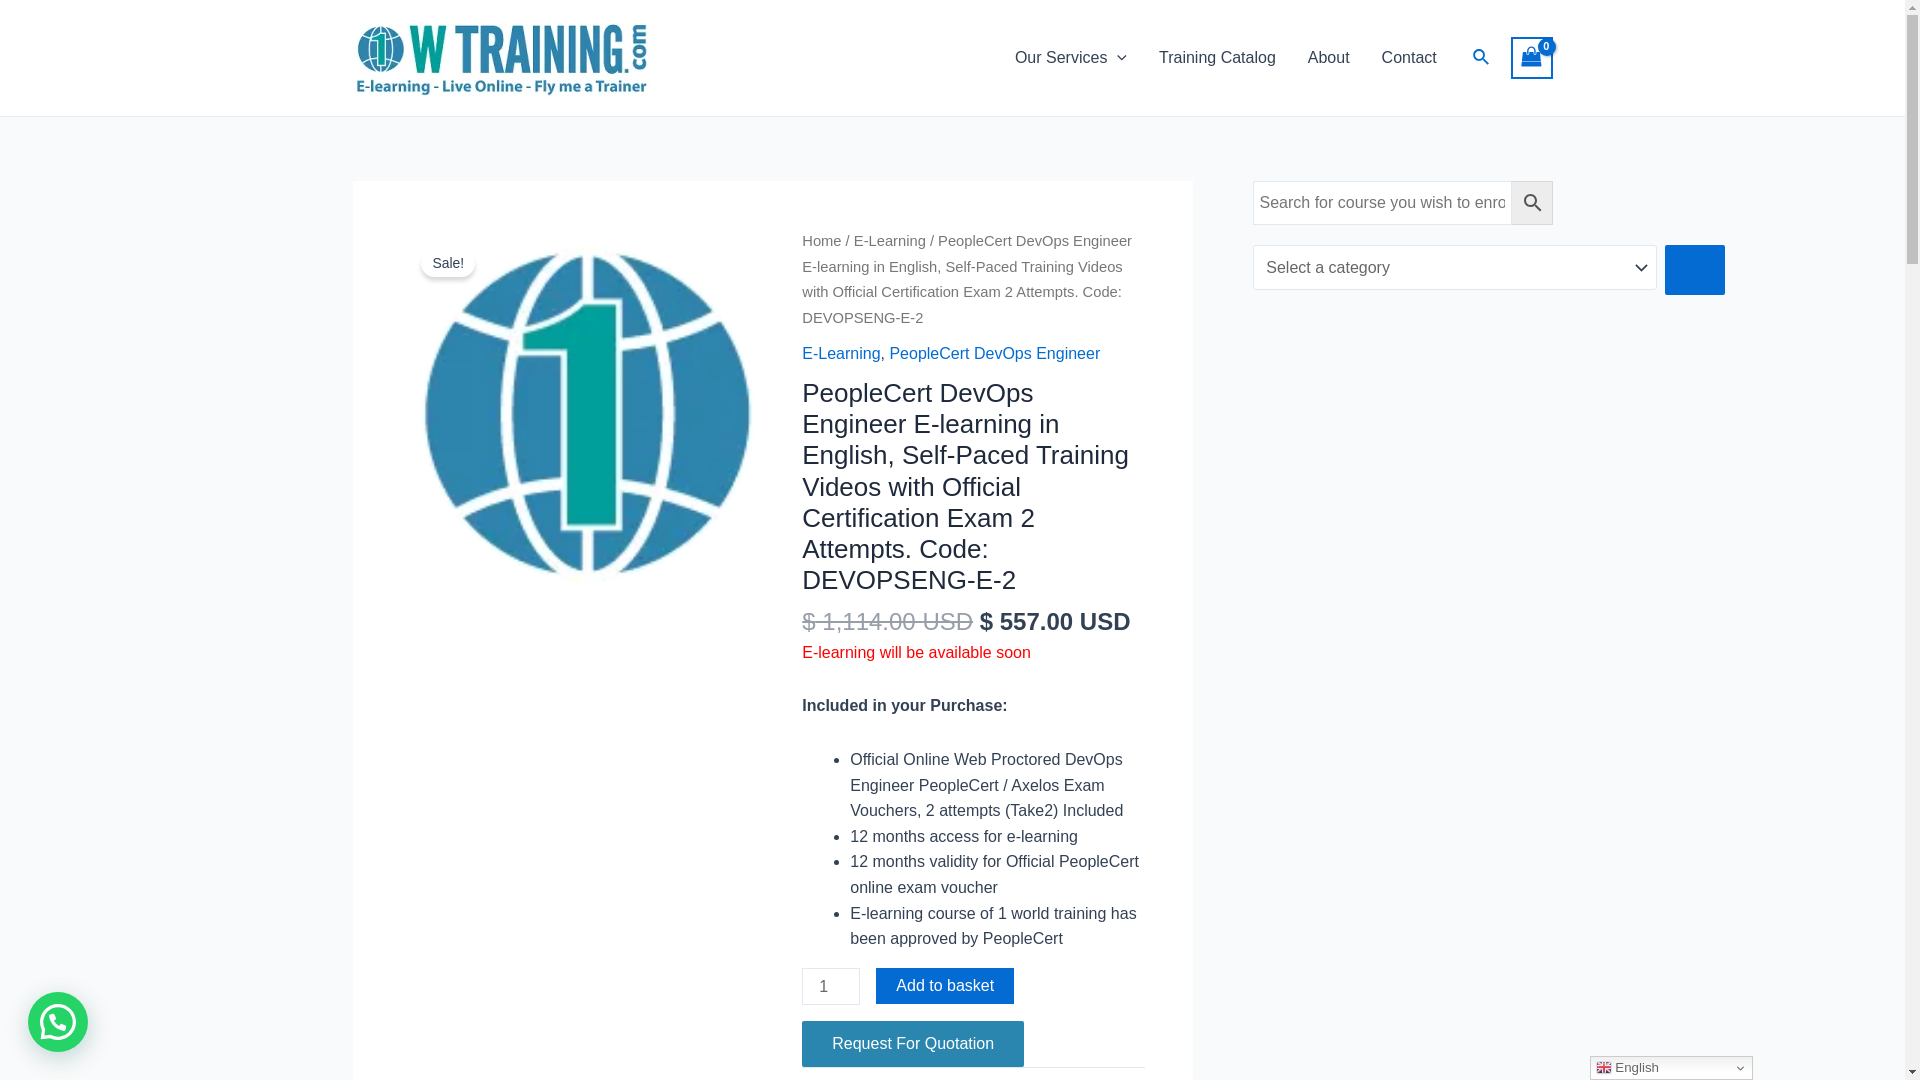  Describe the element at coordinates (1218, 58) in the screenshot. I see `Training Catalog` at that location.